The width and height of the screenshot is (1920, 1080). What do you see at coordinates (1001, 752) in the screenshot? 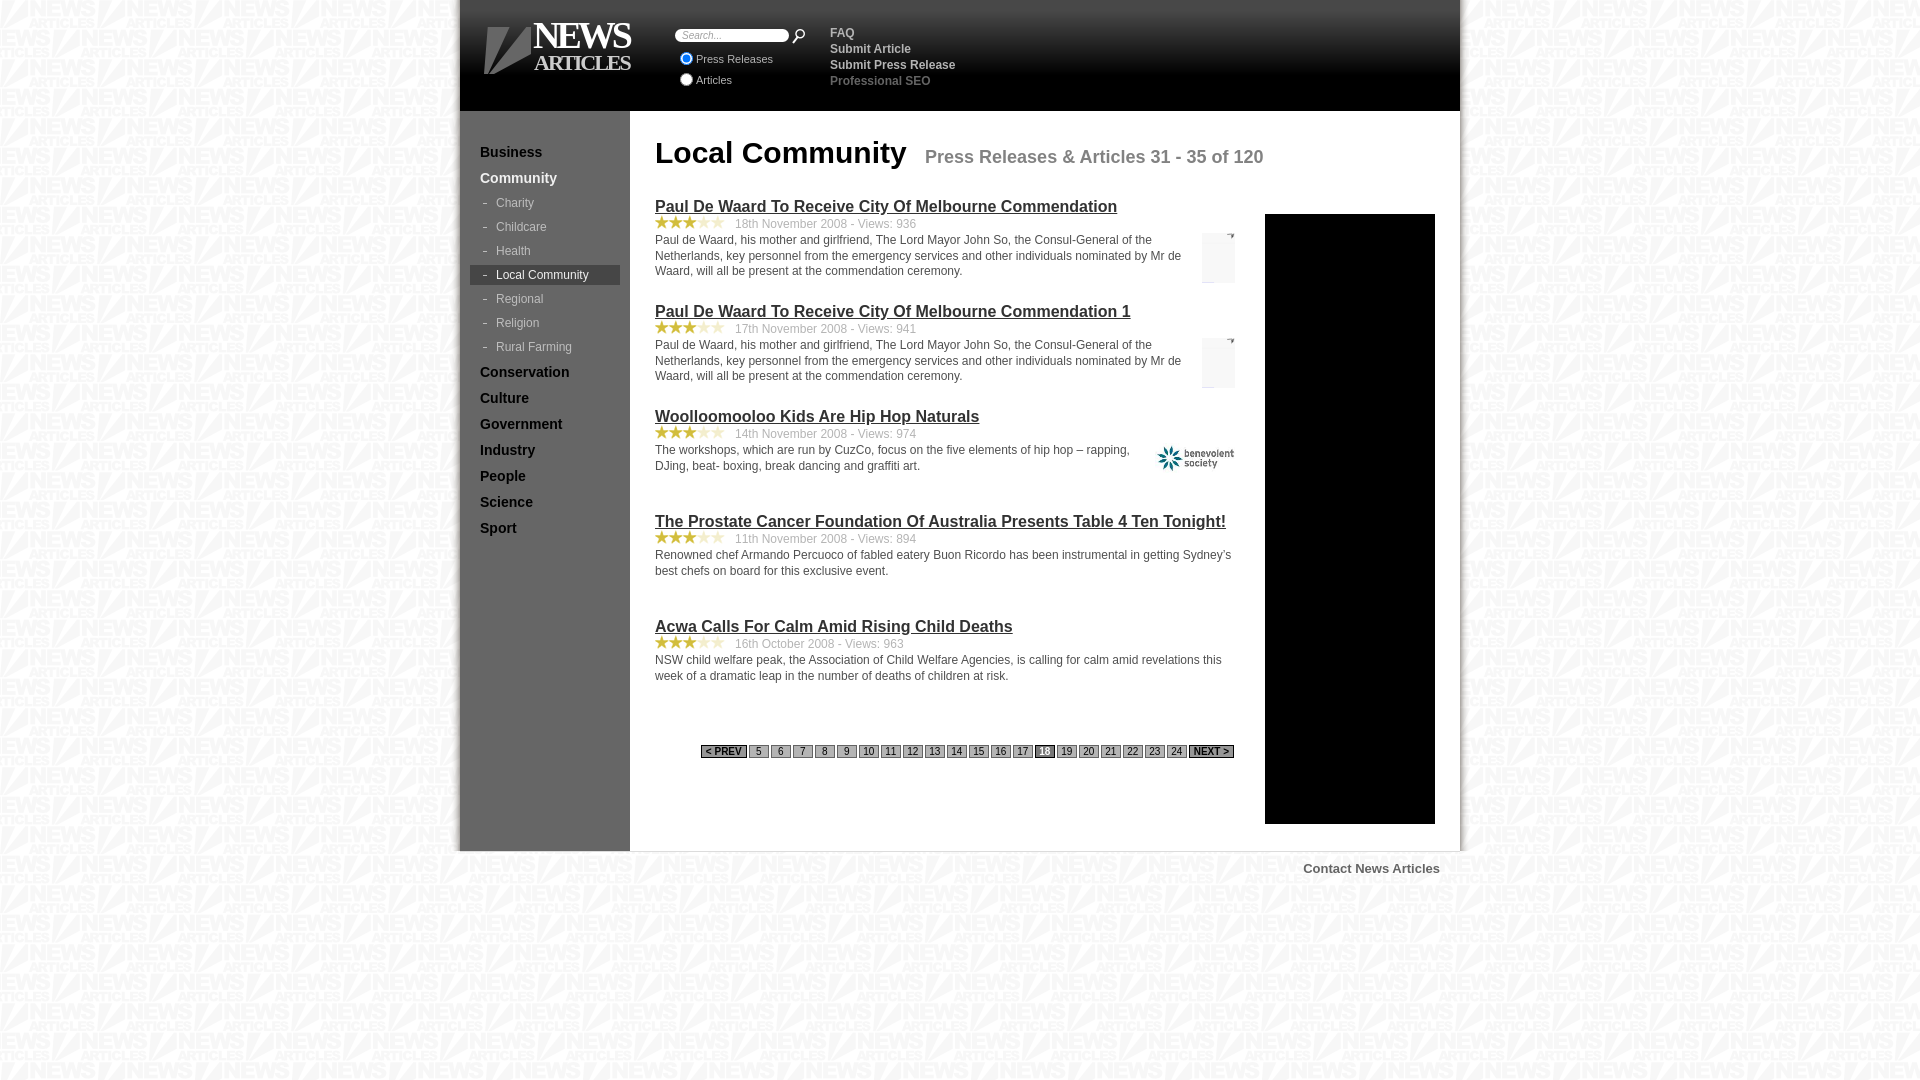
I see `16` at bounding box center [1001, 752].